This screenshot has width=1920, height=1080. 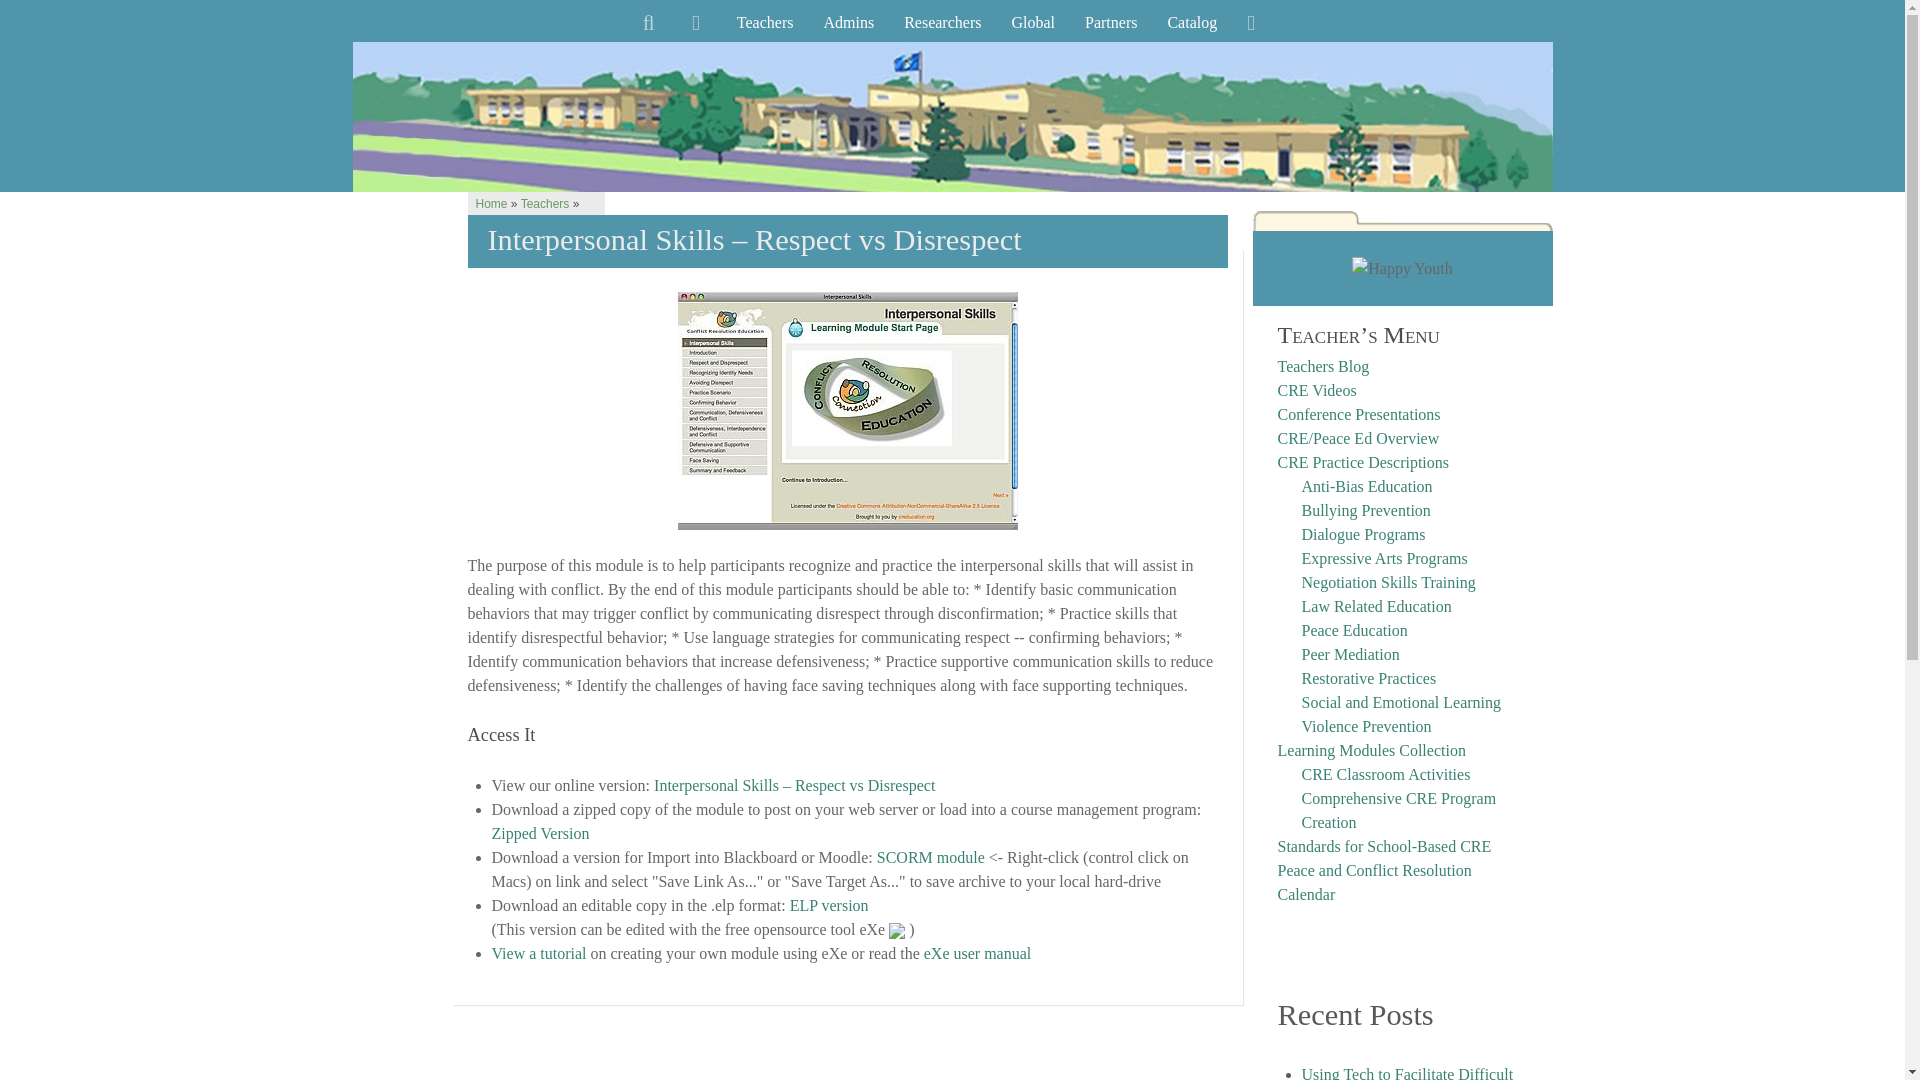 What do you see at coordinates (1401, 702) in the screenshot?
I see `Social and Emotional Learning` at bounding box center [1401, 702].